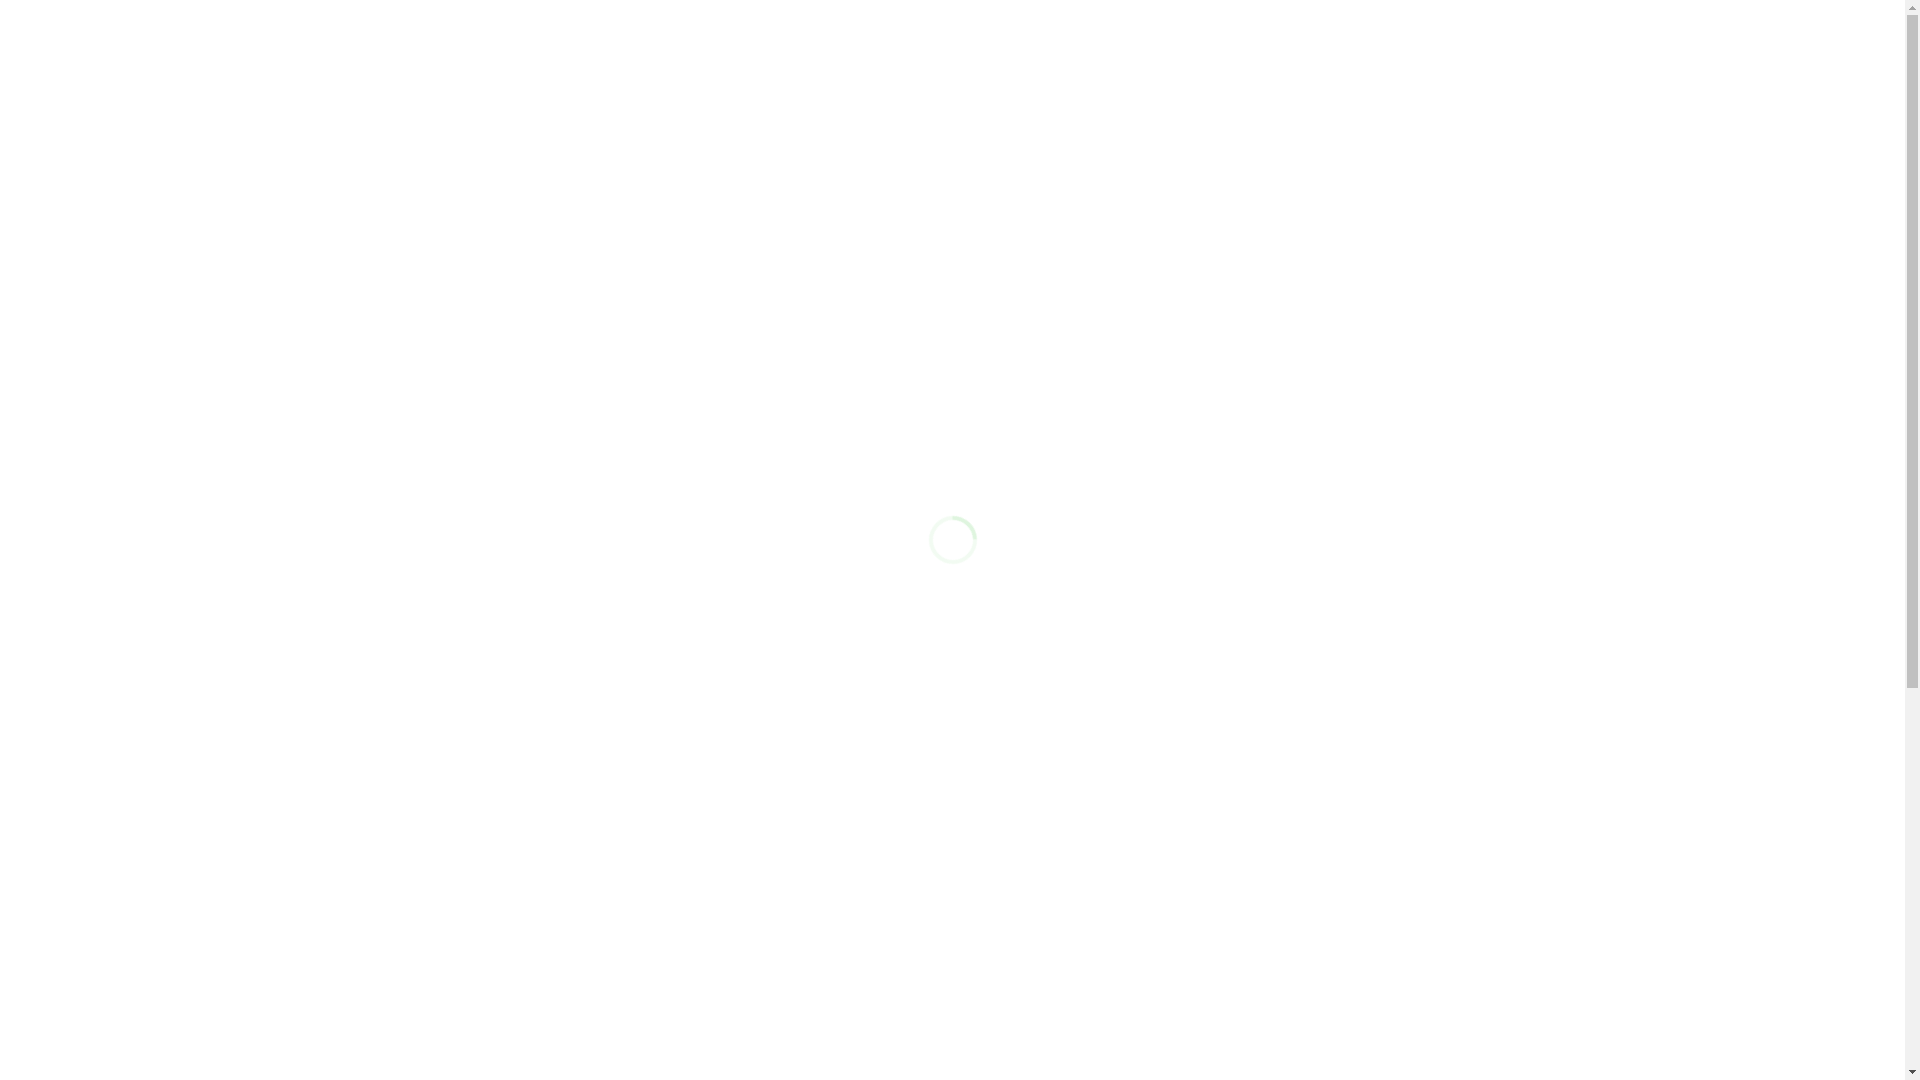 Image resolution: width=1920 pixels, height=1080 pixels. Describe the element at coordinates (1488, 73) in the screenshot. I see `(012) 489 08 88` at that location.